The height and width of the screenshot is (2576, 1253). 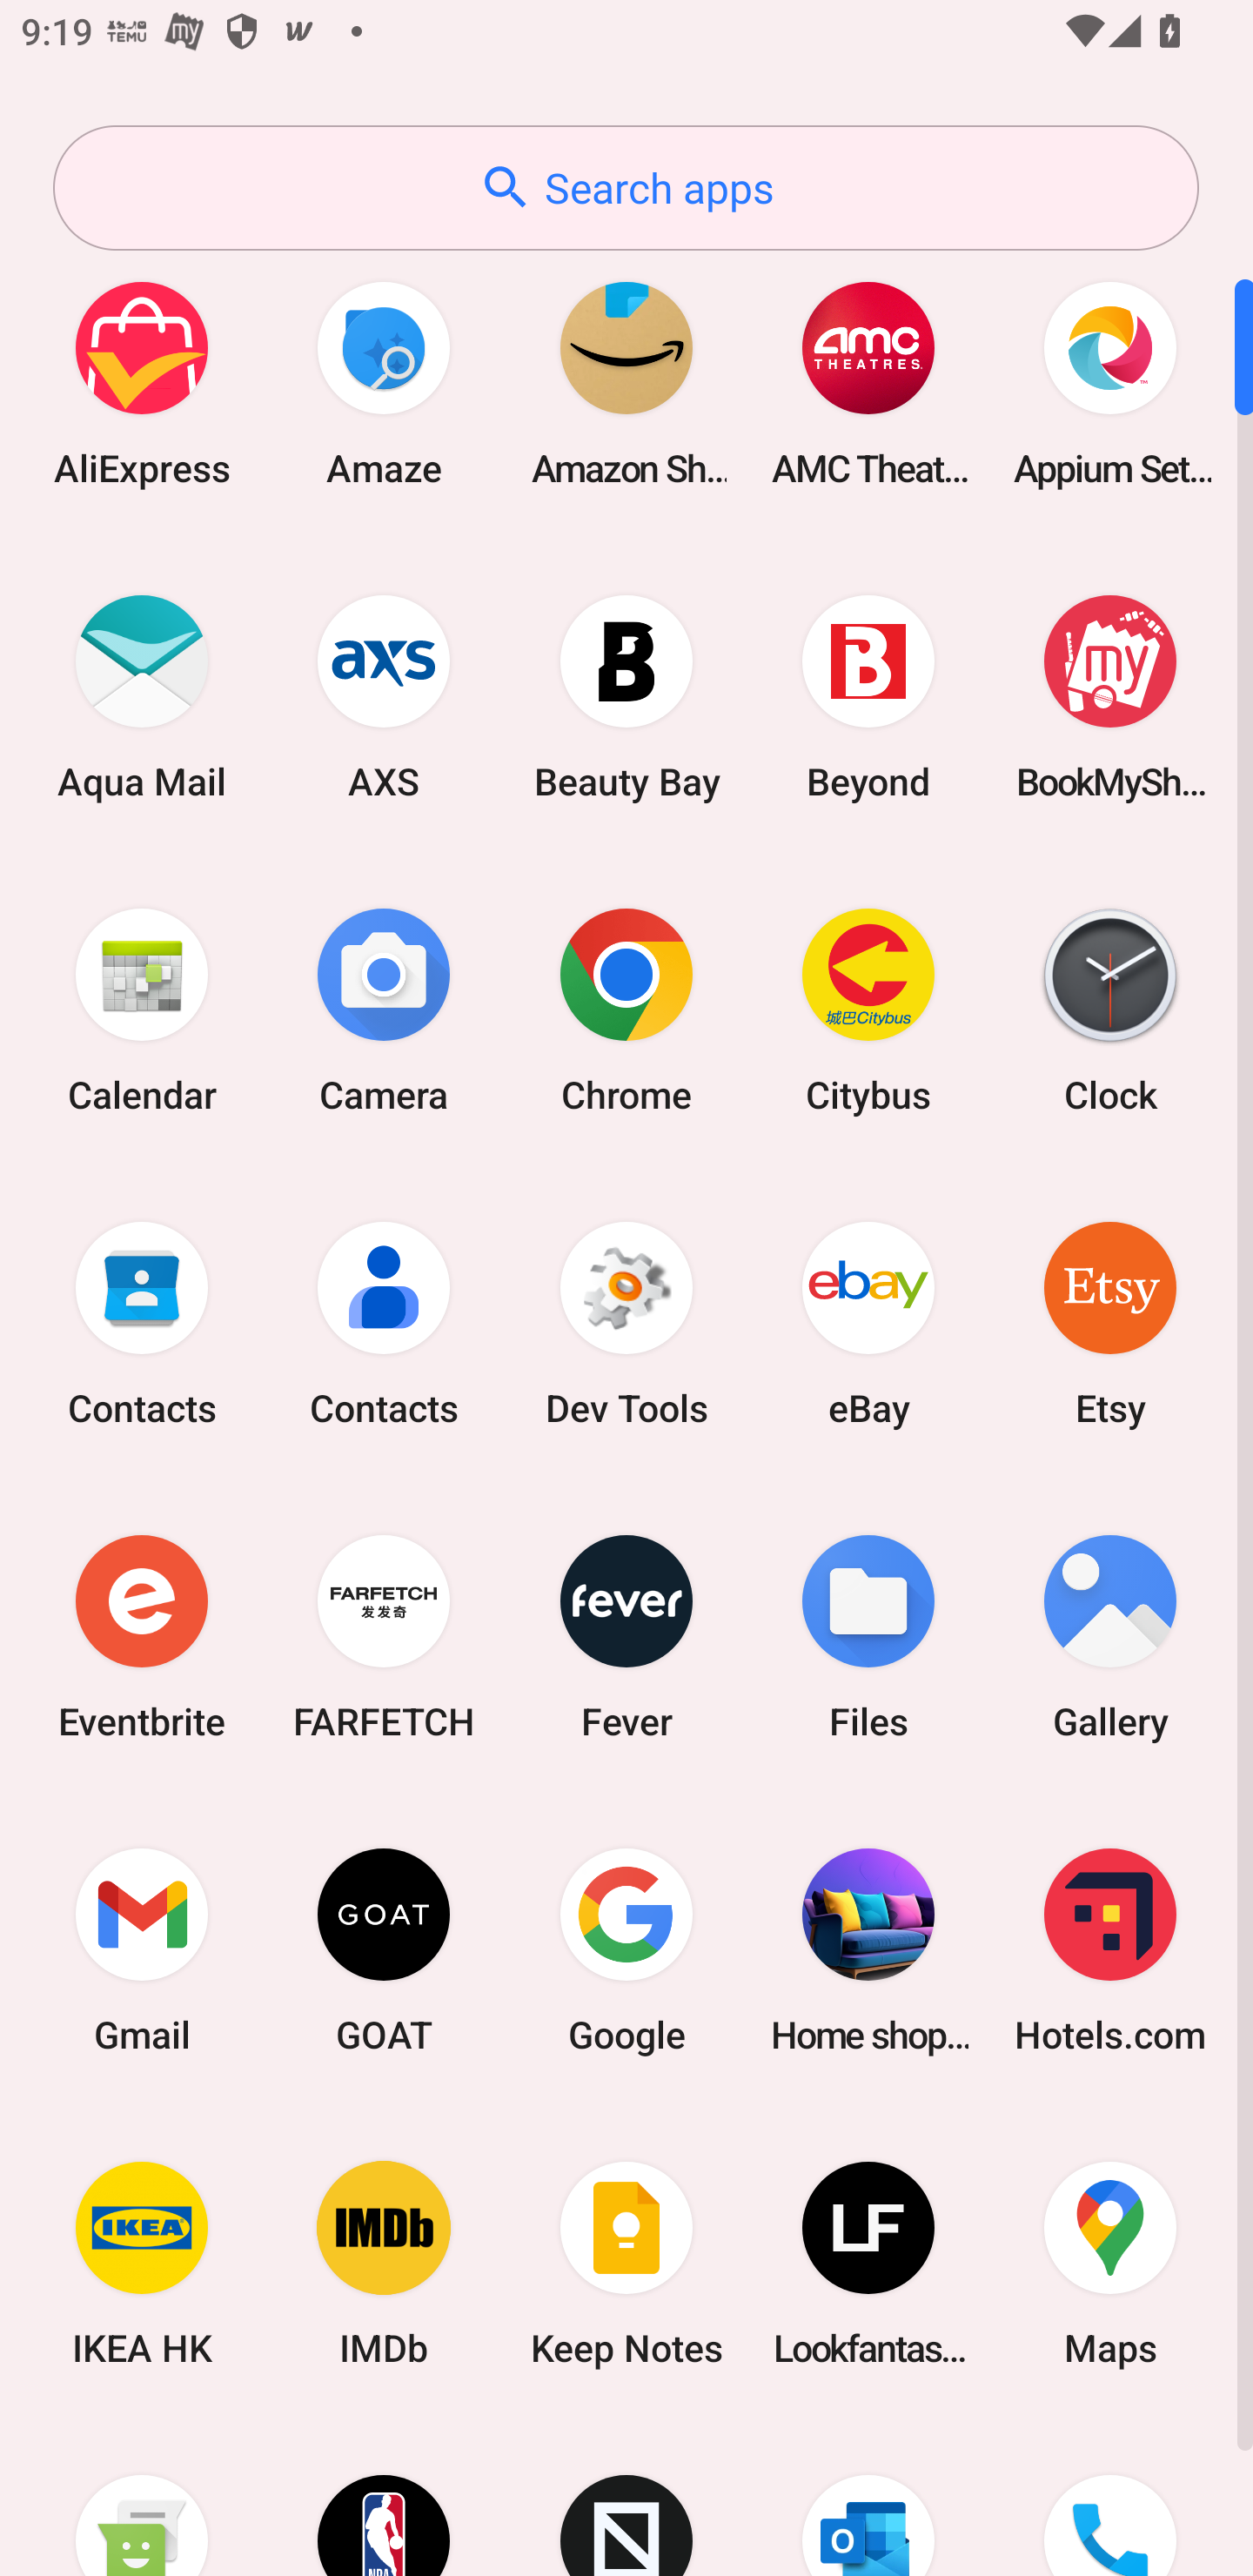 I want to click on BookMyShow, so click(x=1110, y=696).